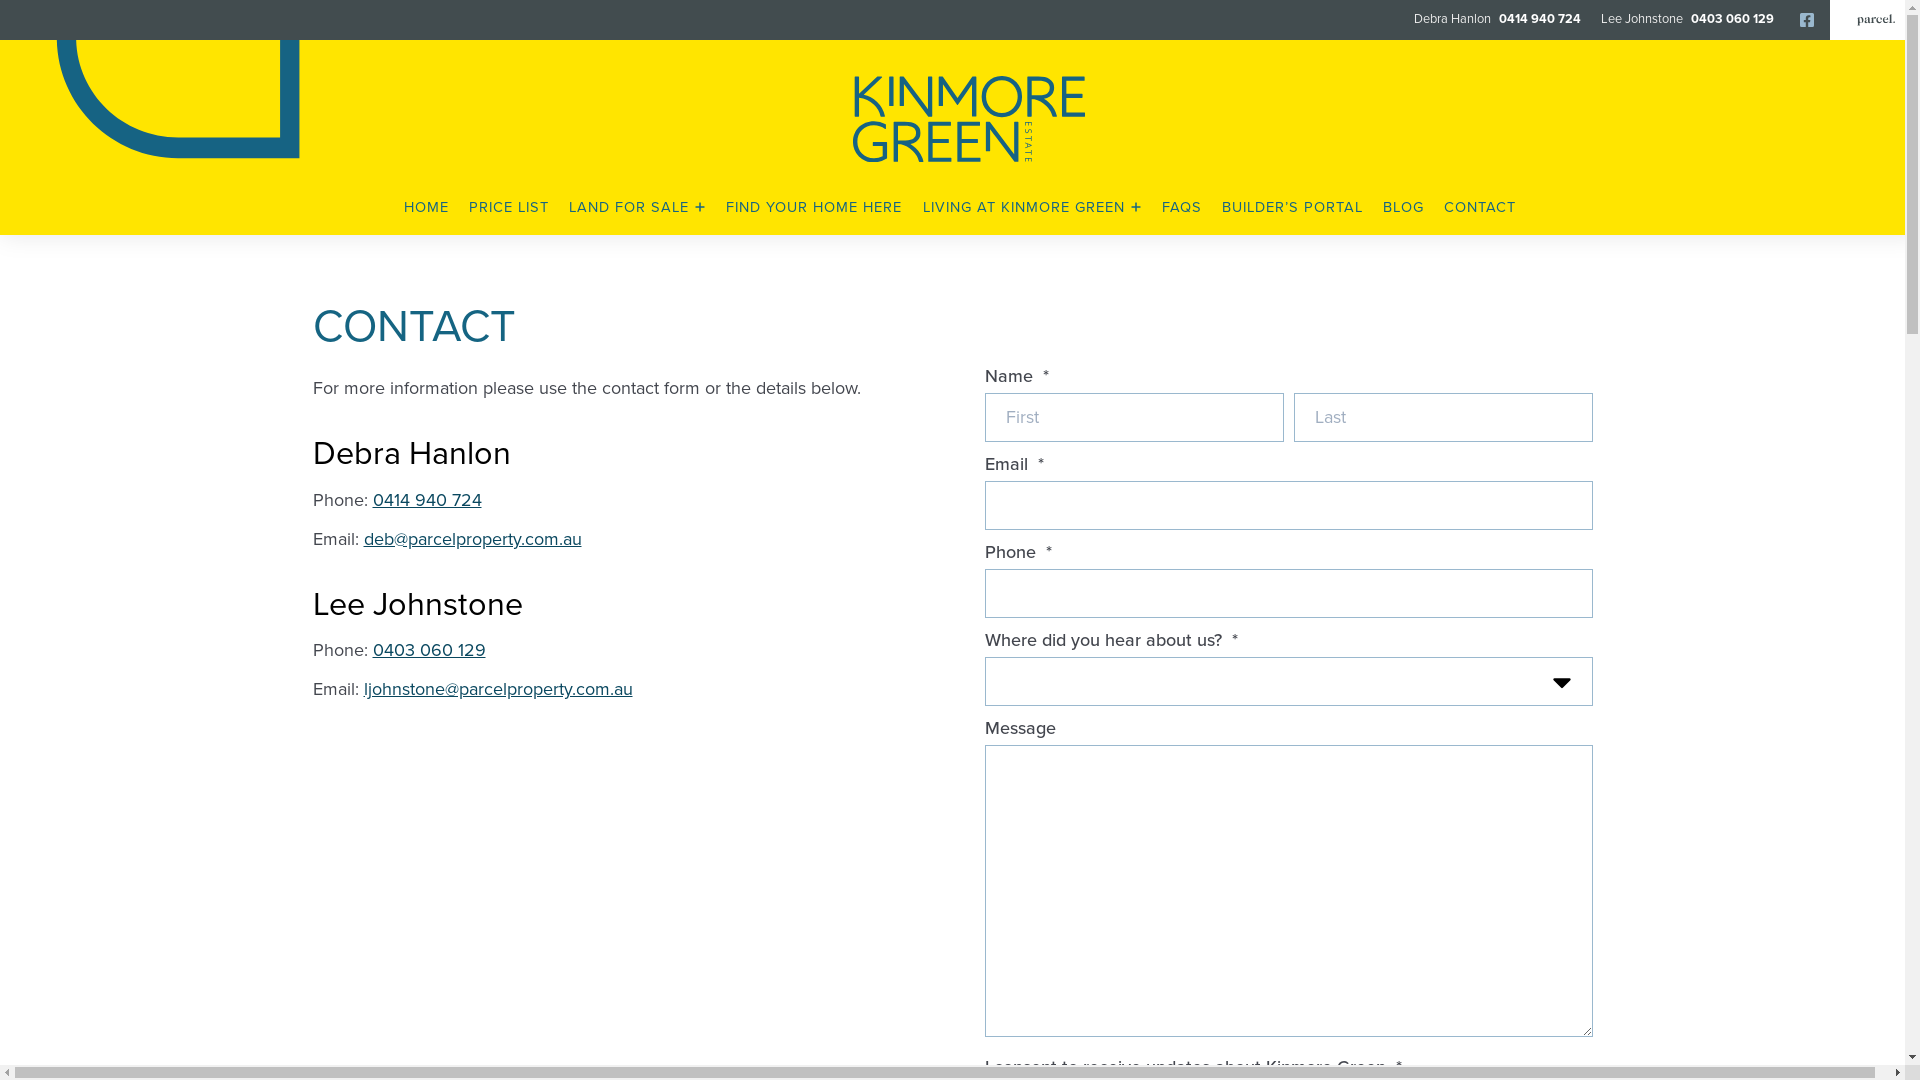 Image resolution: width=1920 pixels, height=1080 pixels. What do you see at coordinates (1480, 208) in the screenshot?
I see `CONTACT` at bounding box center [1480, 208].